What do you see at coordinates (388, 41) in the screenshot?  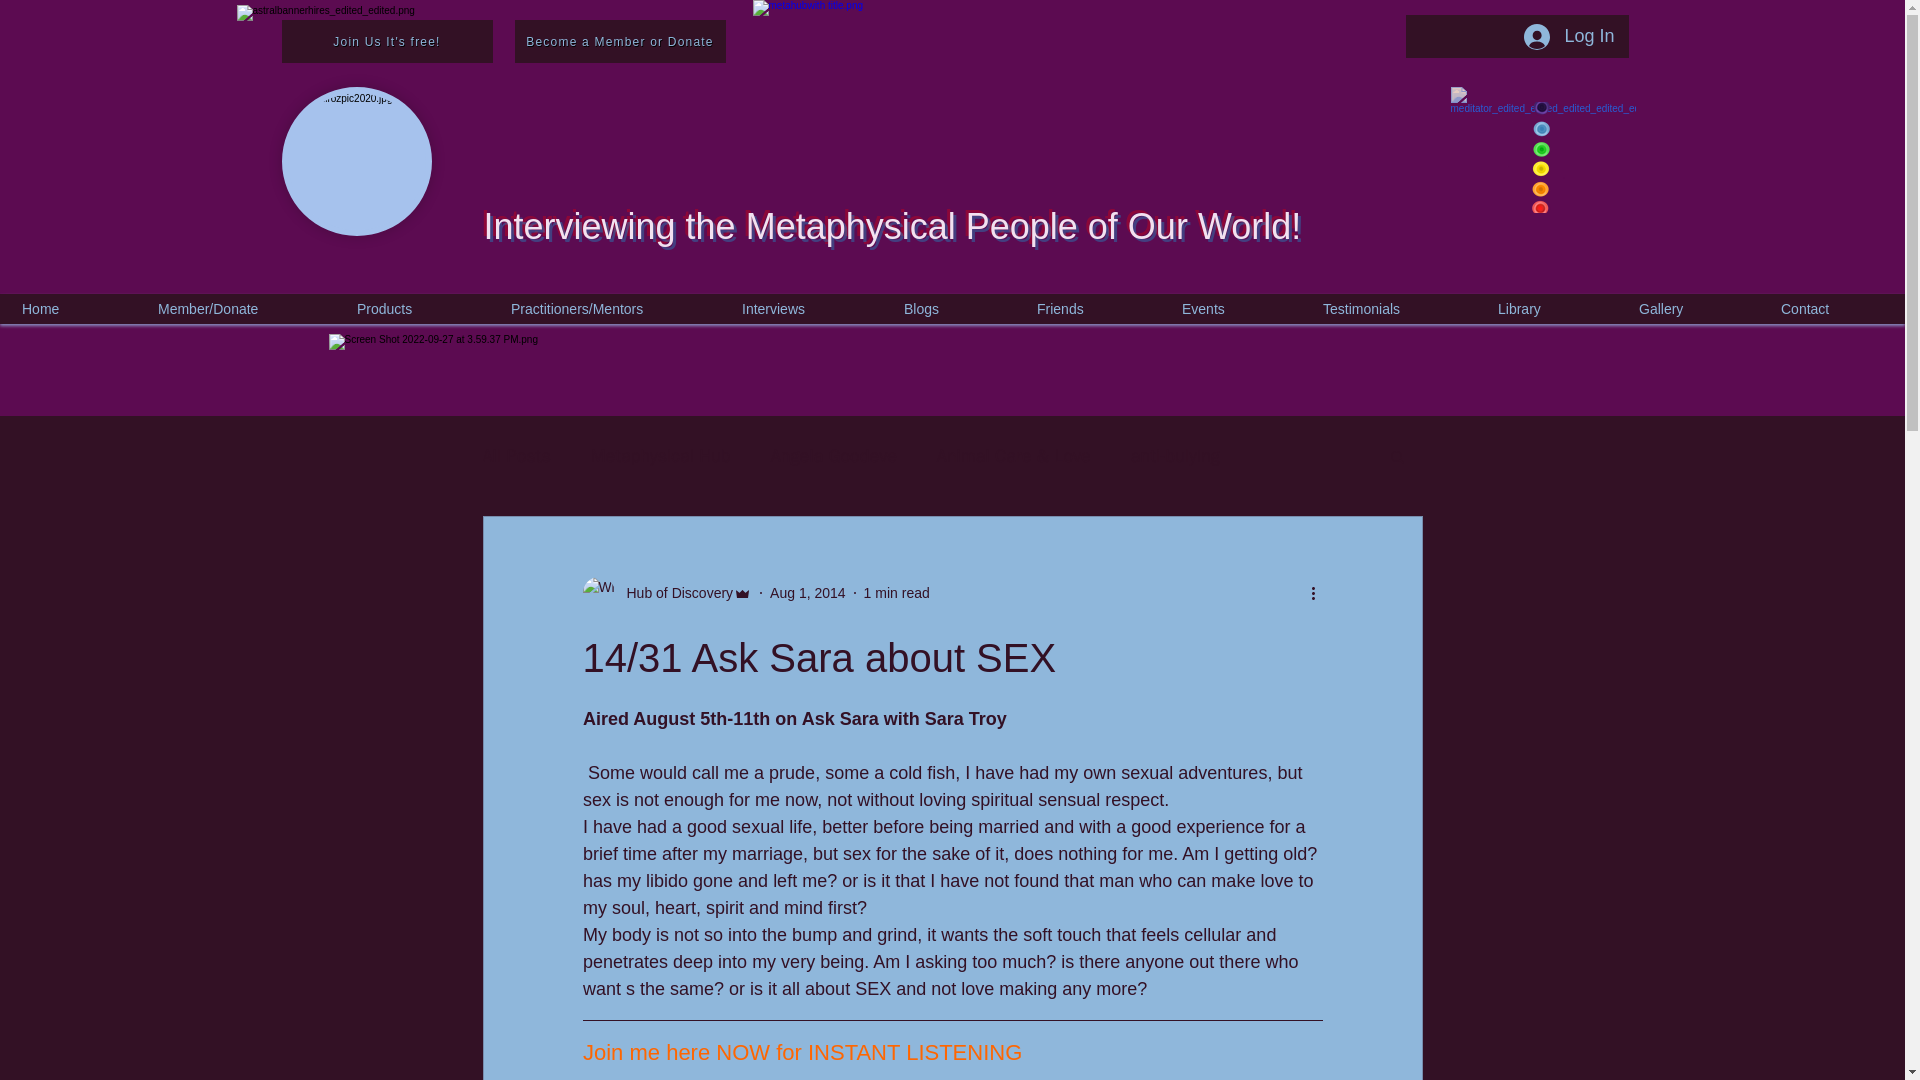 I see `Join Us It's free!` at bounding box center [388, 41].